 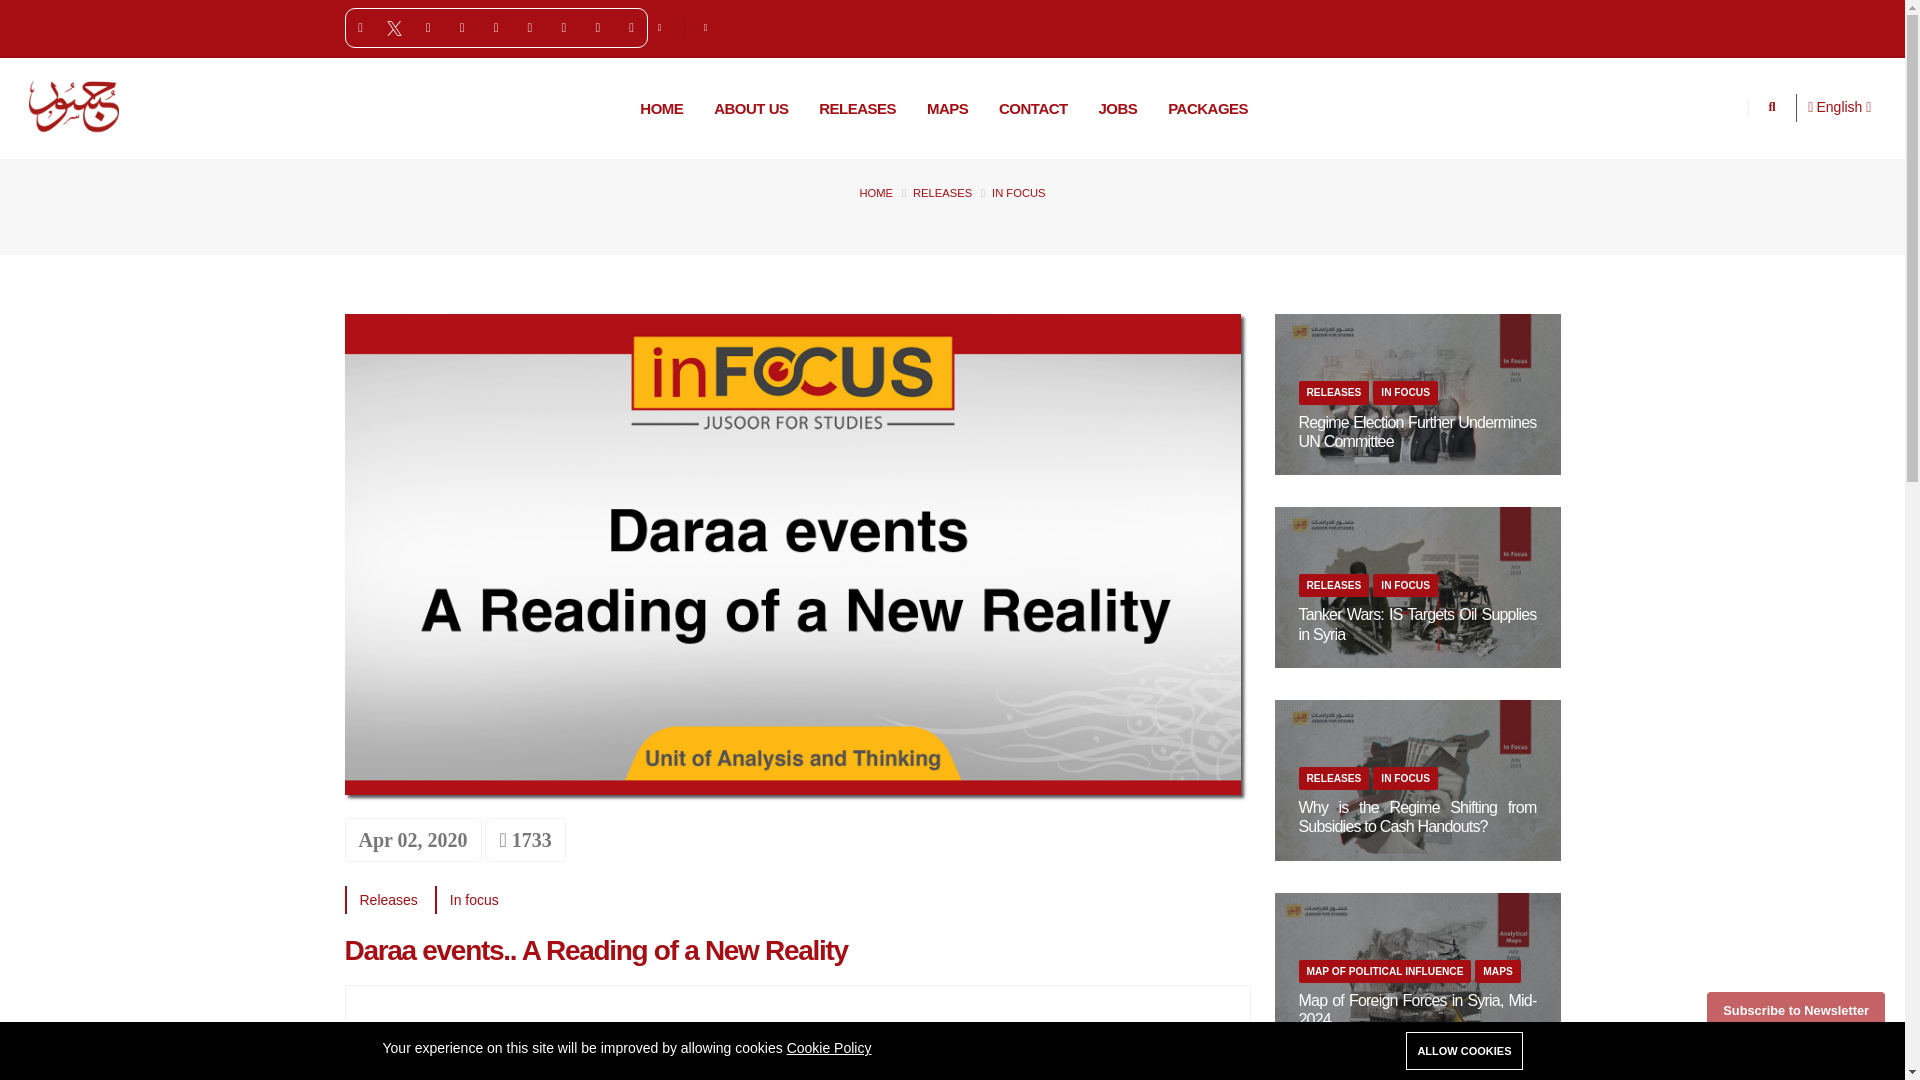 I want to click on Releases, so click(x=389, y=900).